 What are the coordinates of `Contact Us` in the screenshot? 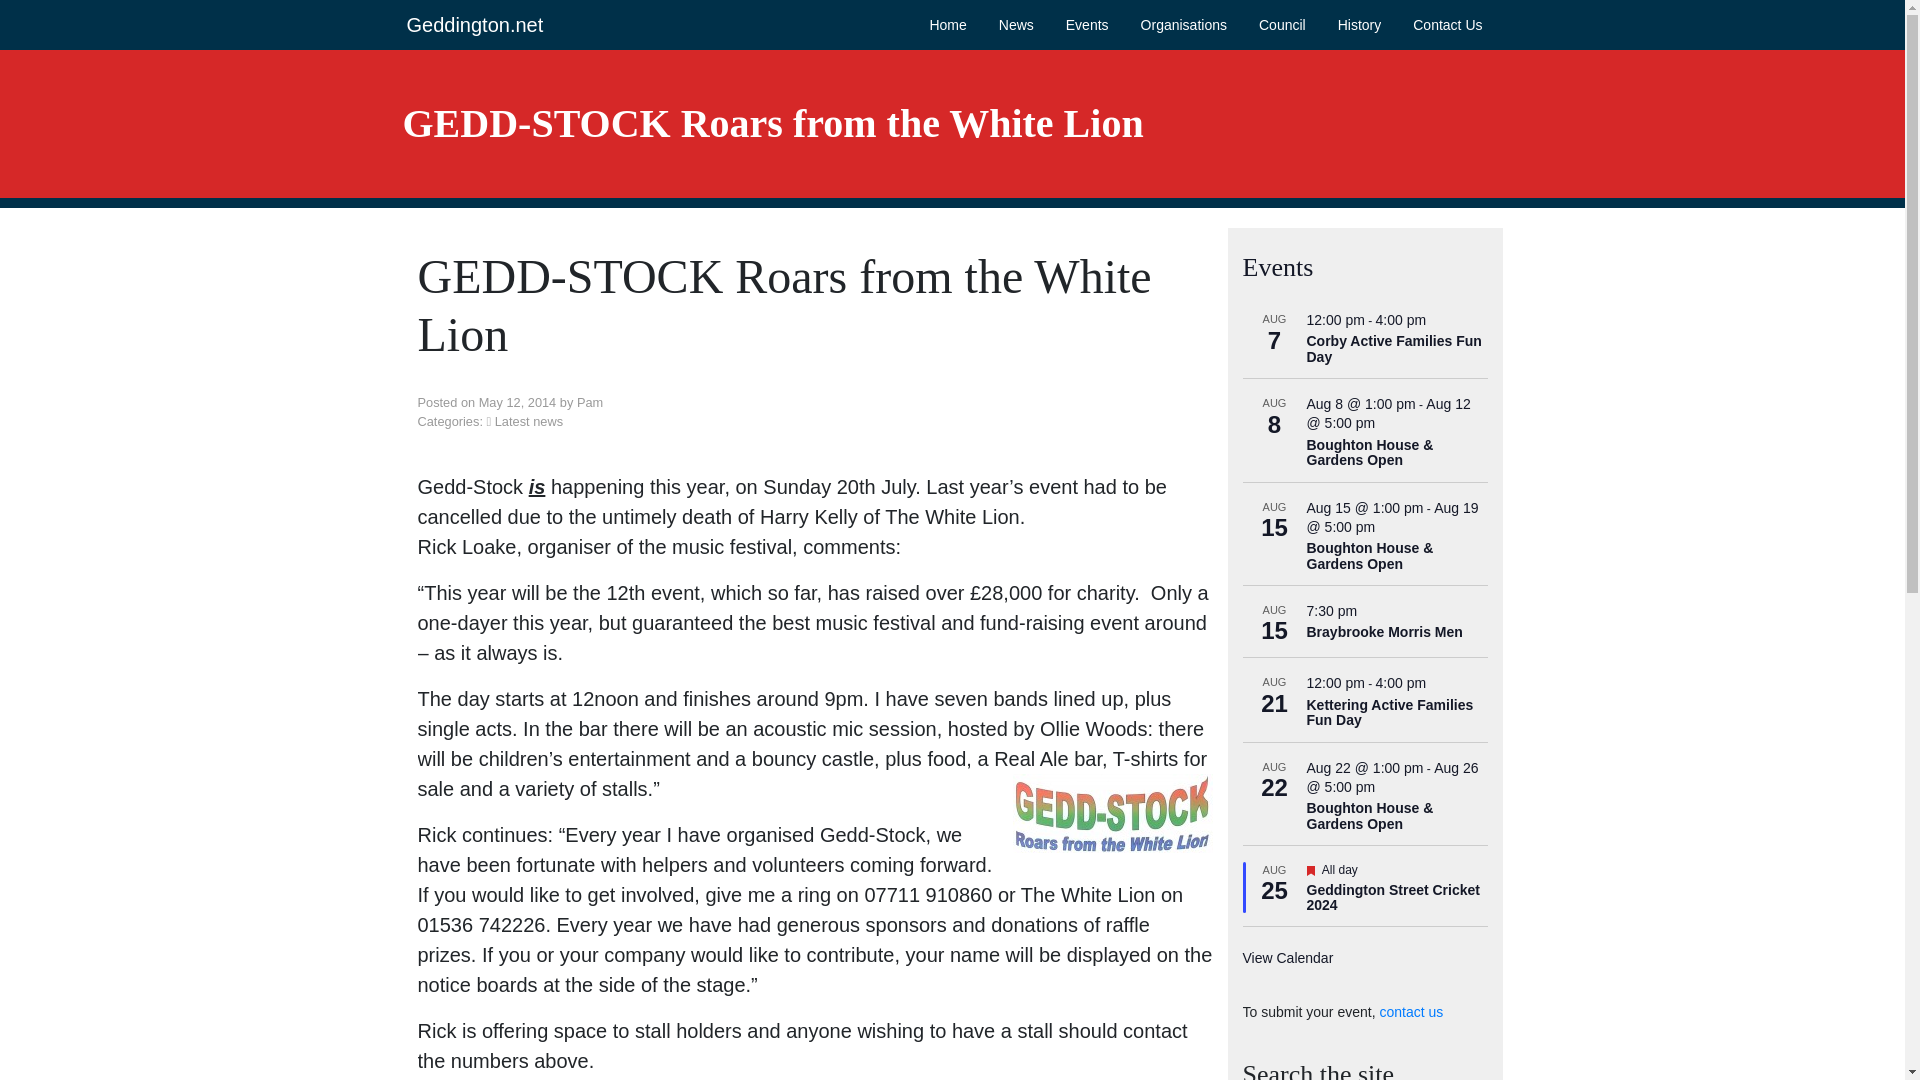 It's located at (1448, 24).